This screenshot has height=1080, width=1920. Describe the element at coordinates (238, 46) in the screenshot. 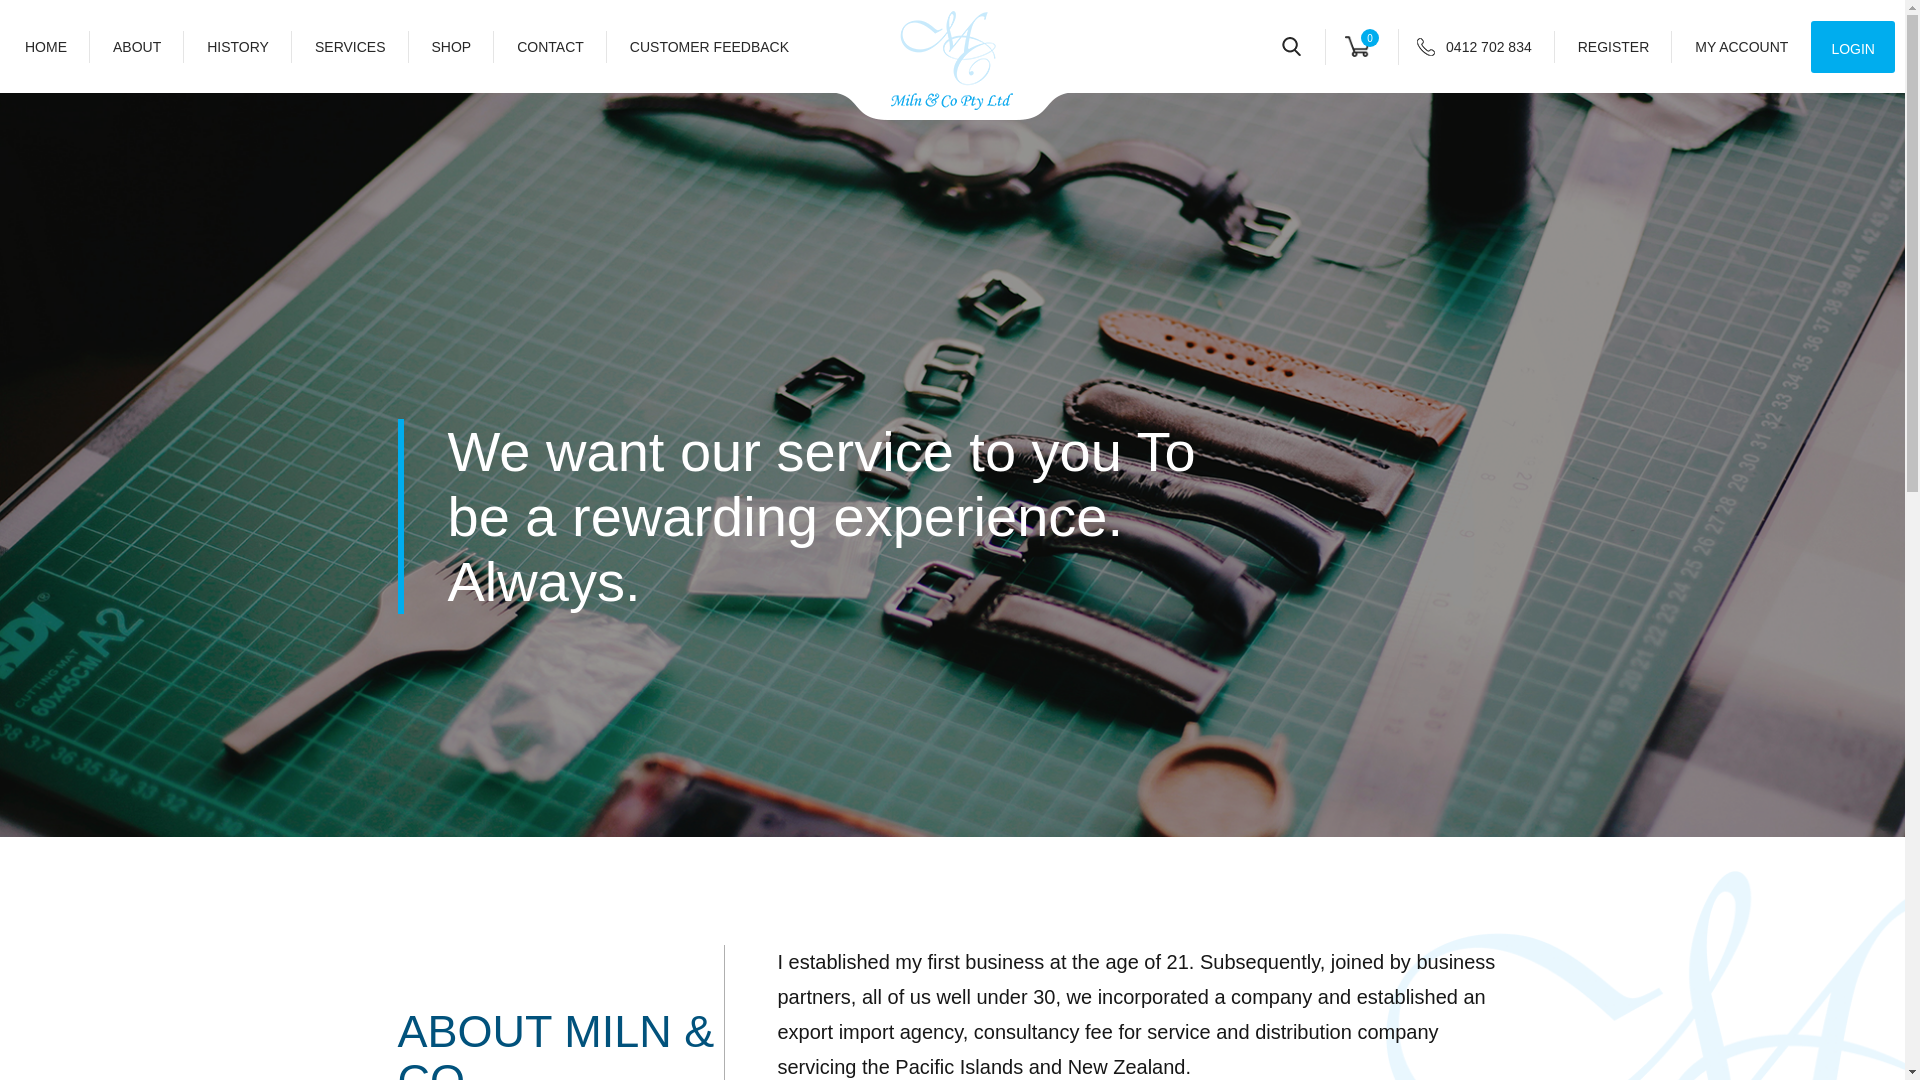

I see `HISTORY` at that location.